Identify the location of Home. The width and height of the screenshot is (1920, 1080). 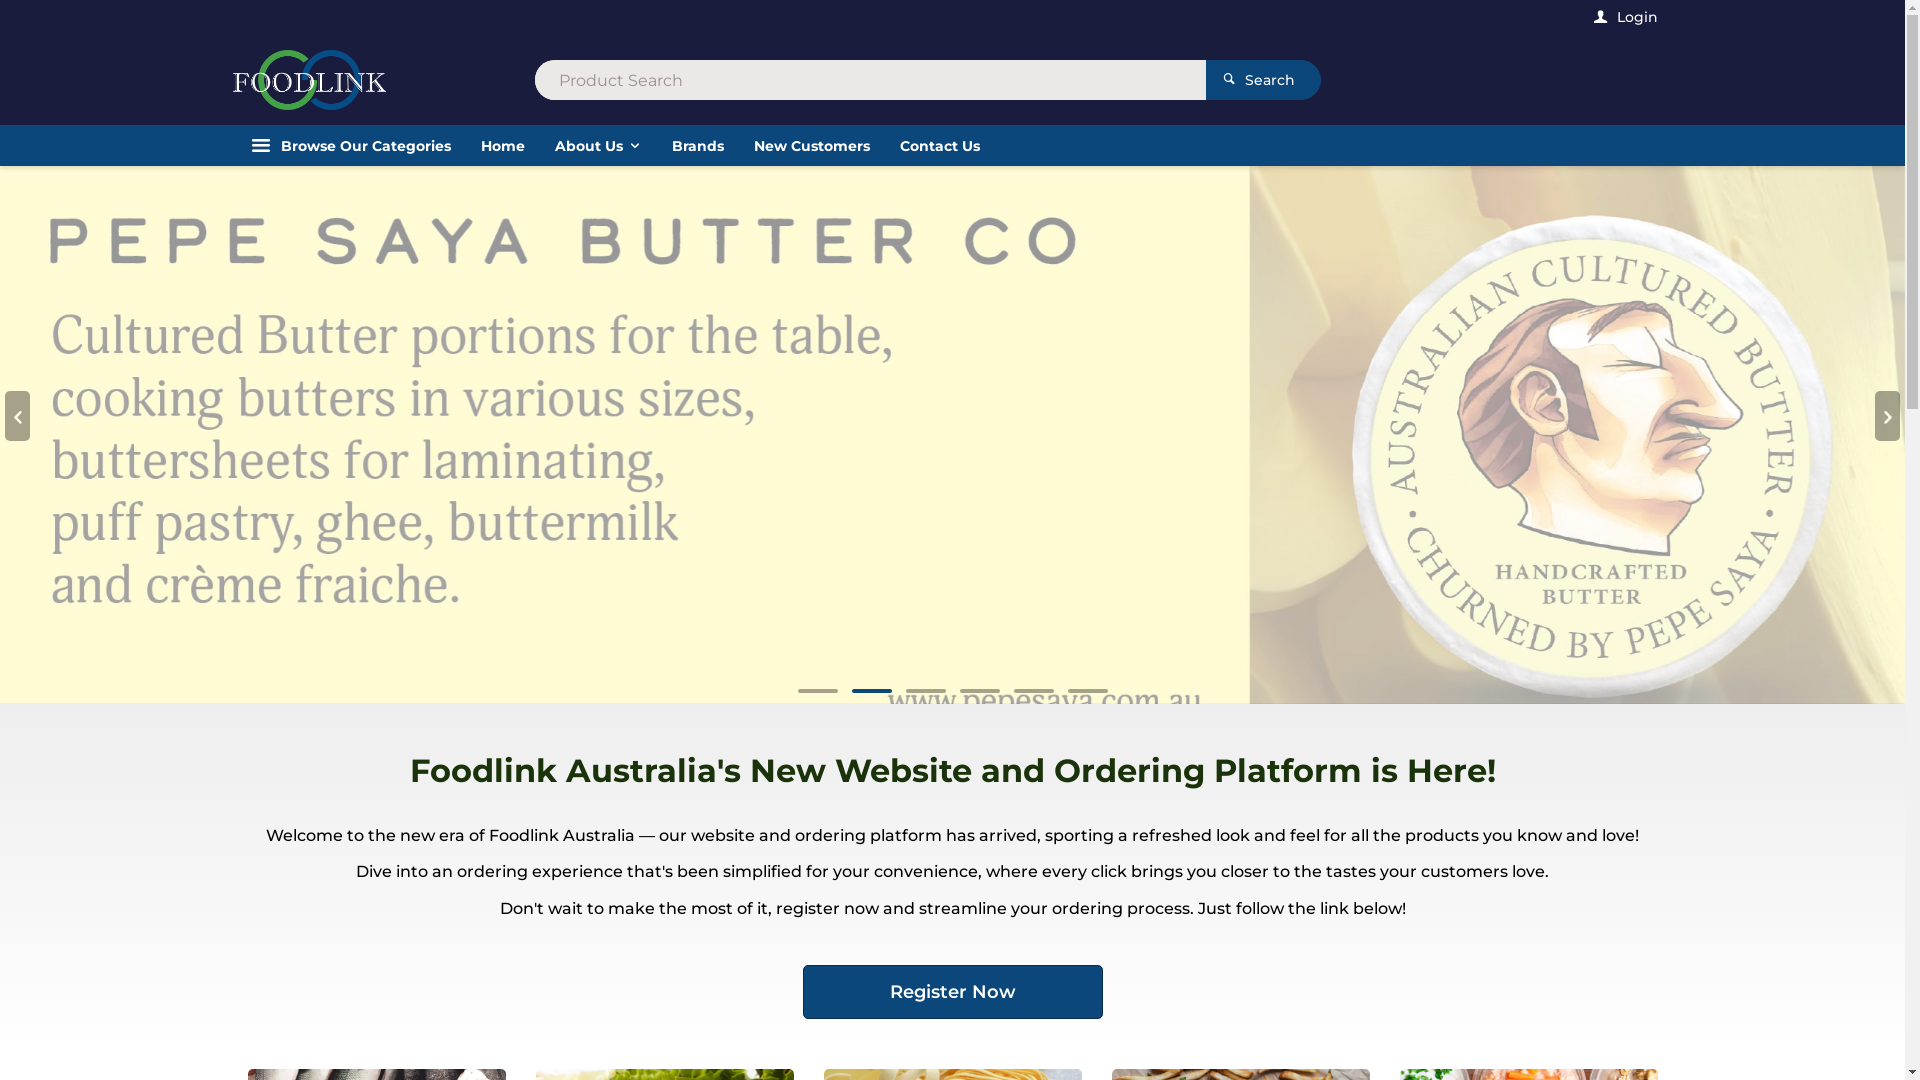
(503, 146).